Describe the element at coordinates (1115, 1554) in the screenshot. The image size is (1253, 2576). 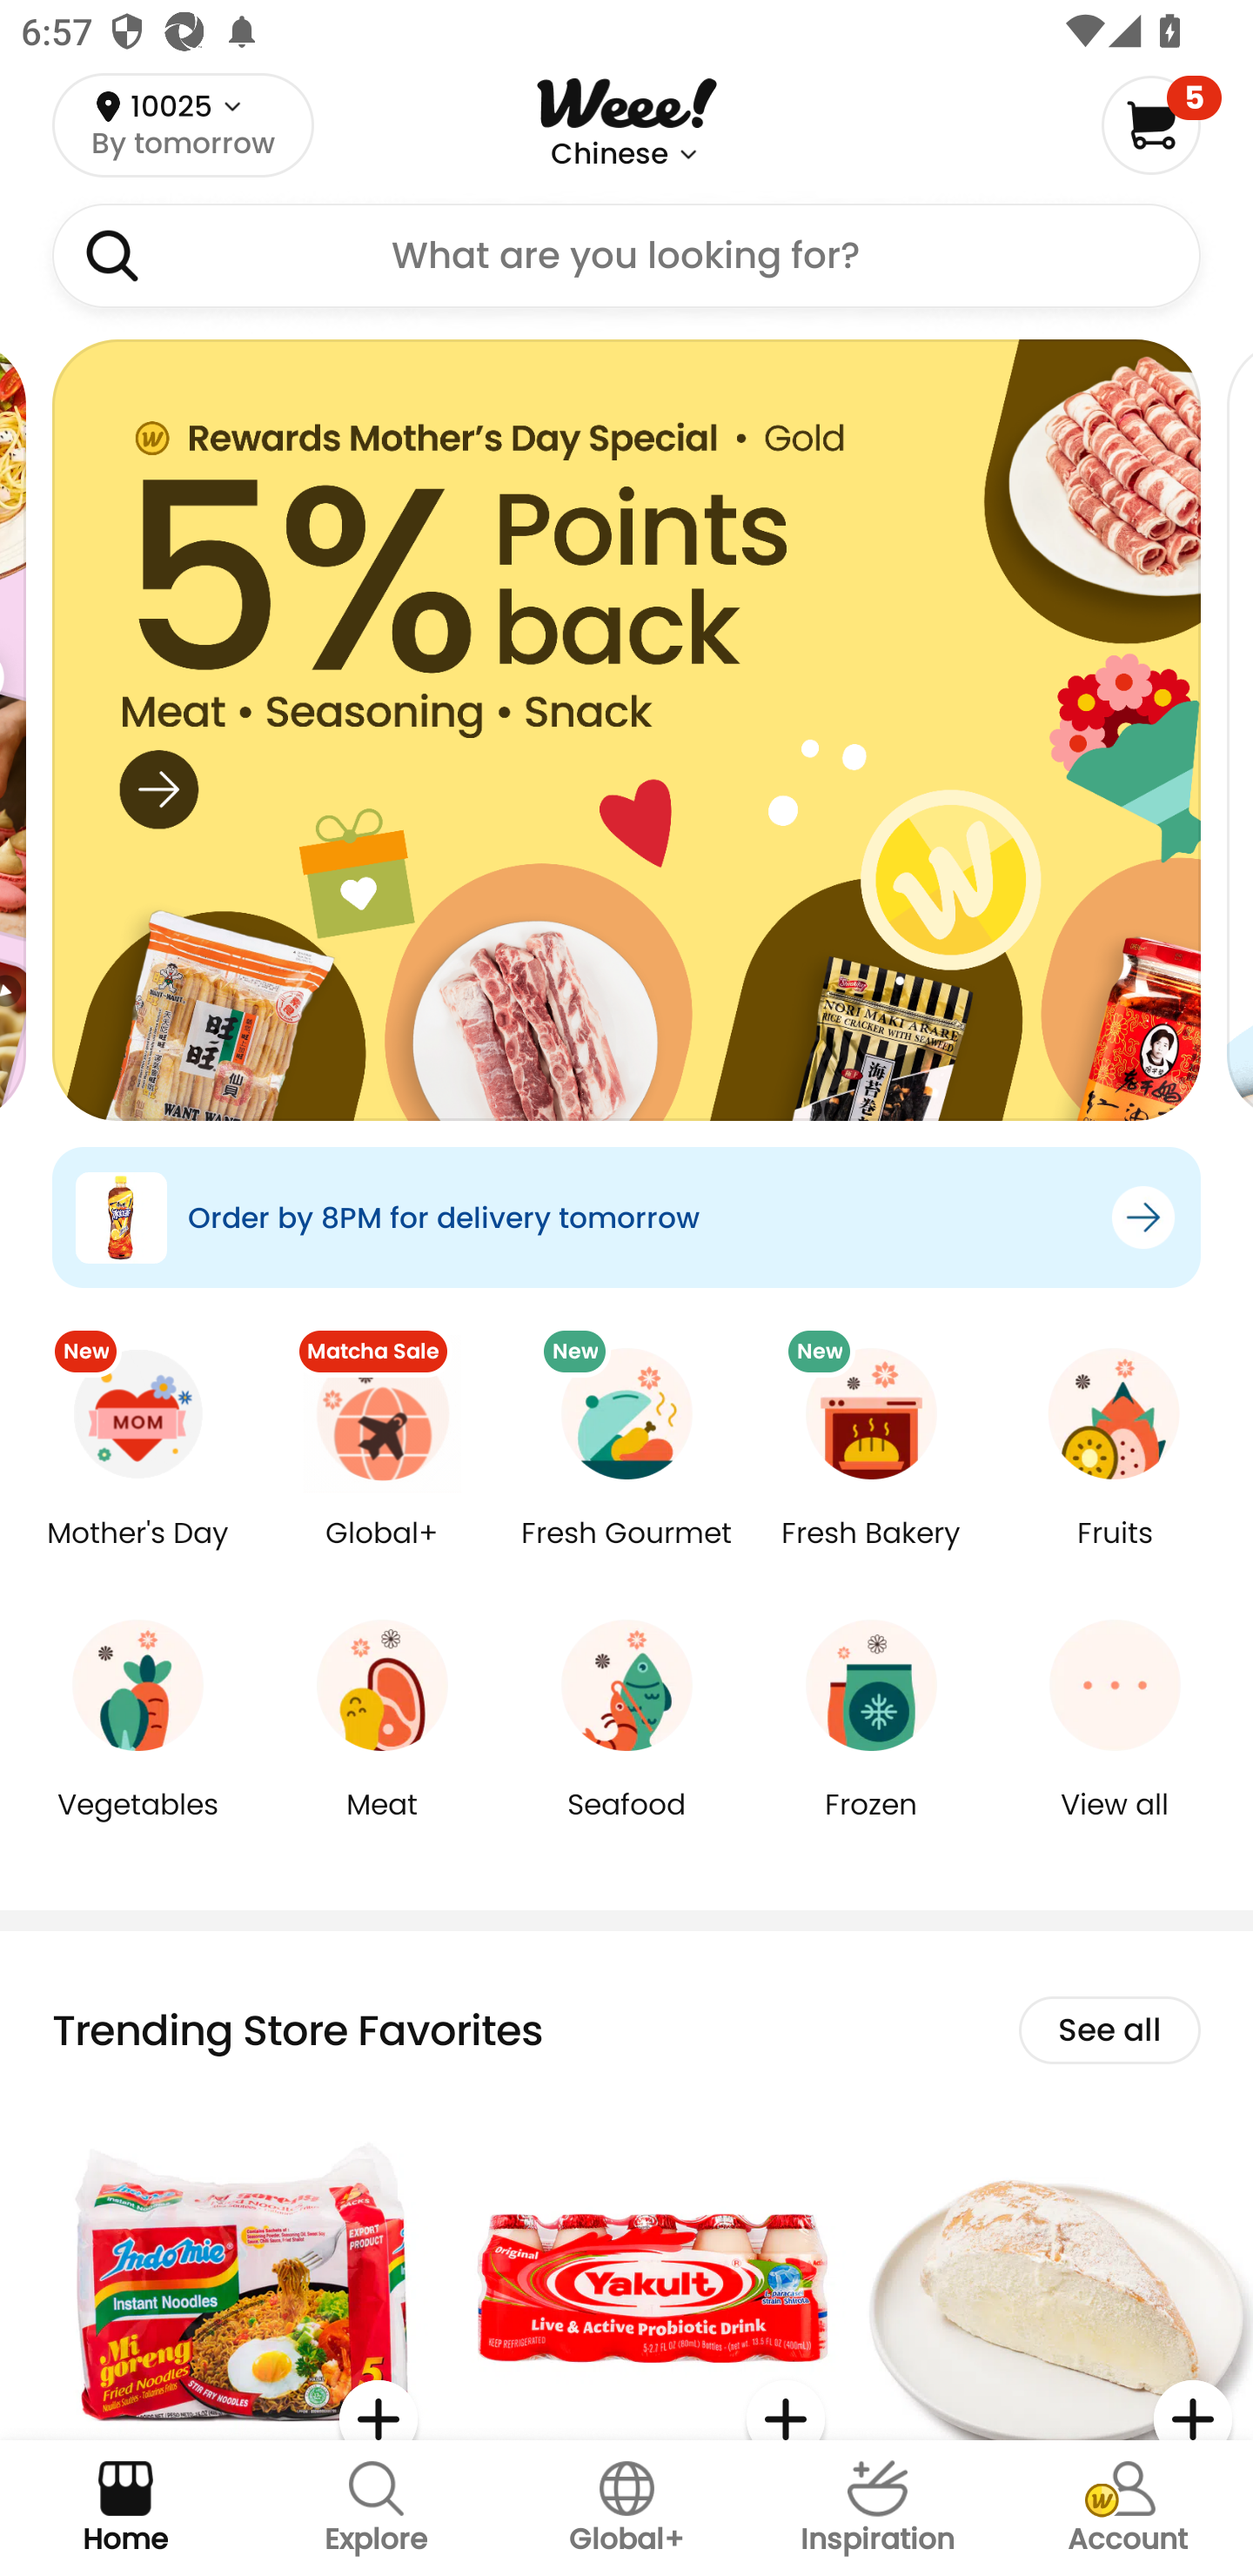
I see `Fruits` at that location.